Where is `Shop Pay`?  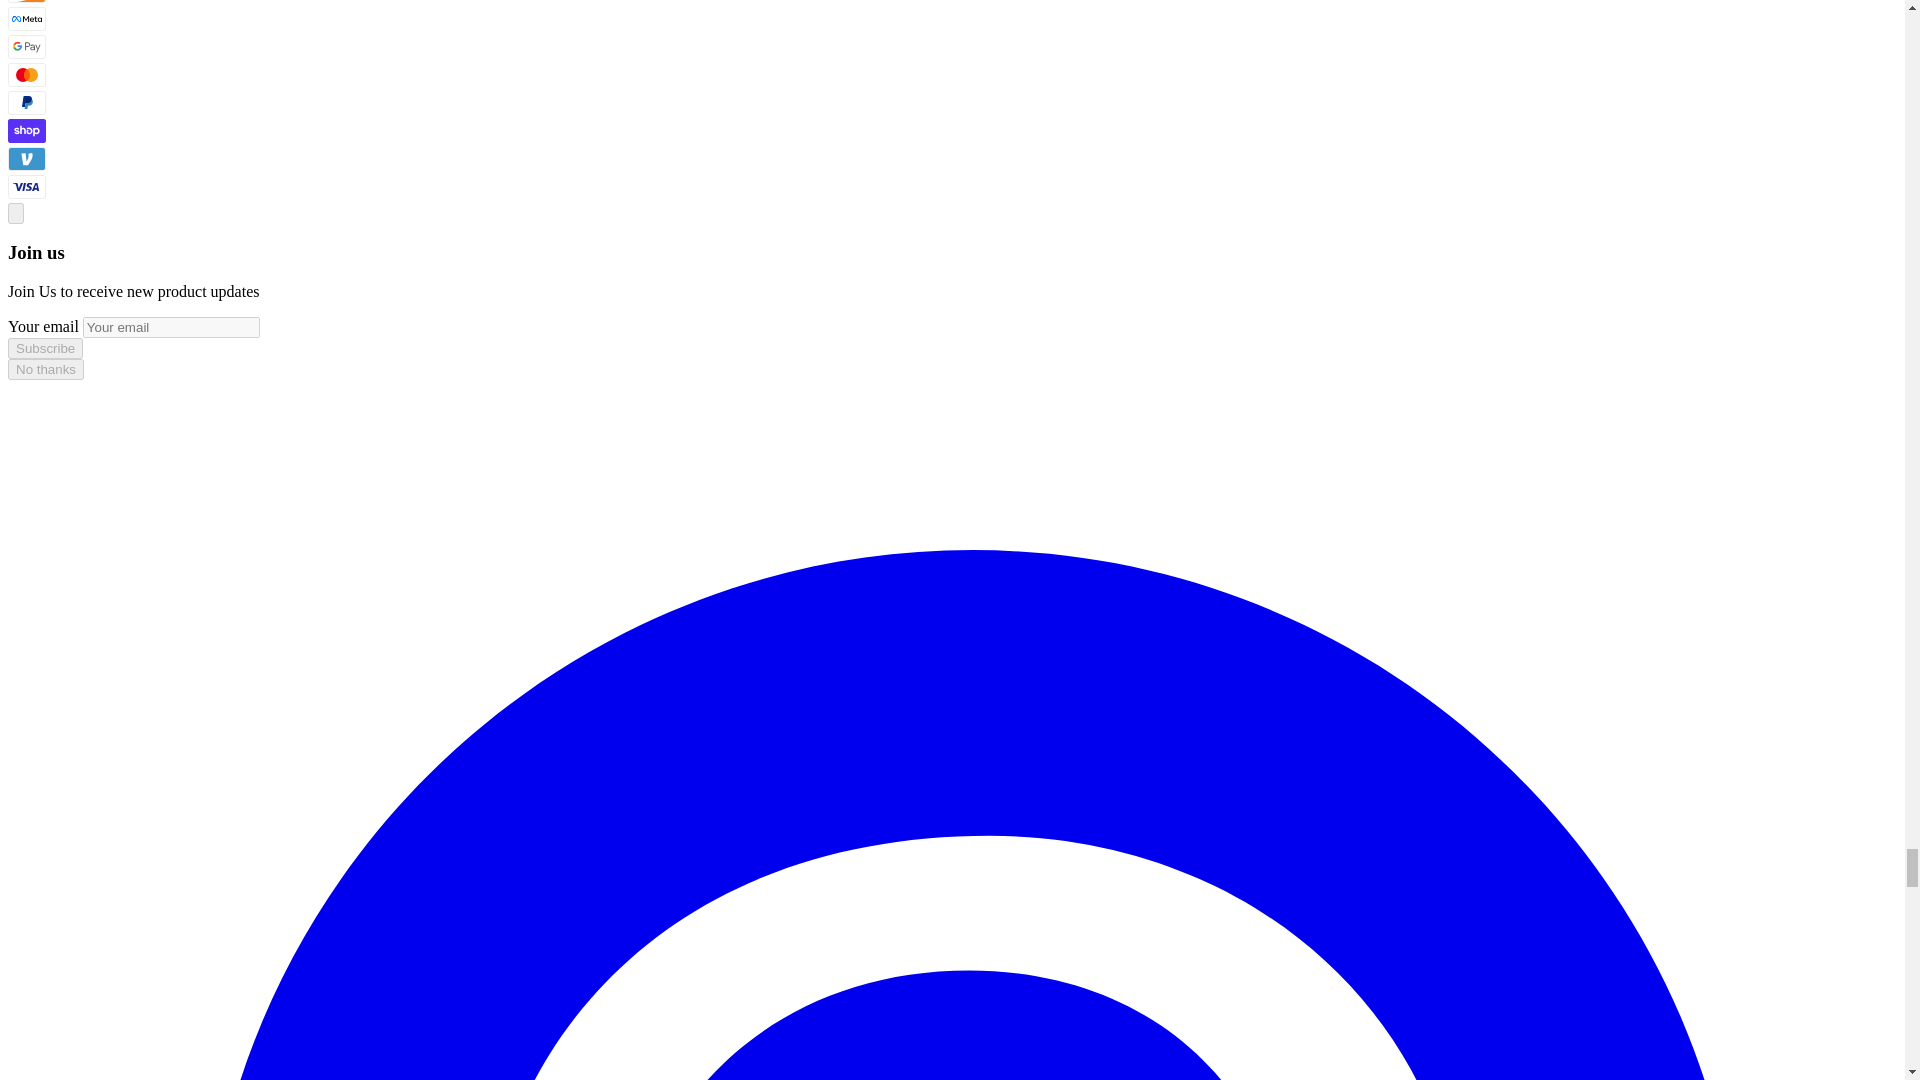 Shop Pay is located at coordinates (26, 130).